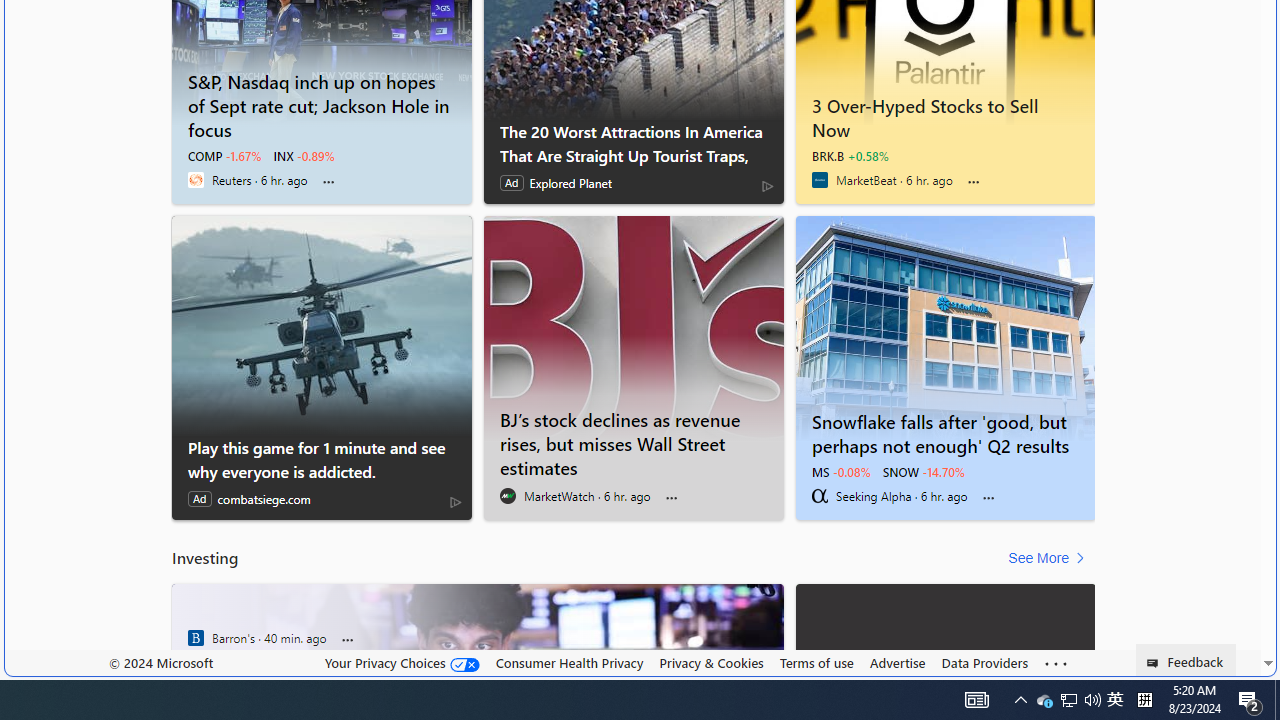  What do you see at coordinates (225, 156) in the screenshot?
I see `COMP -1.67%` at bounding box center [225, 156].